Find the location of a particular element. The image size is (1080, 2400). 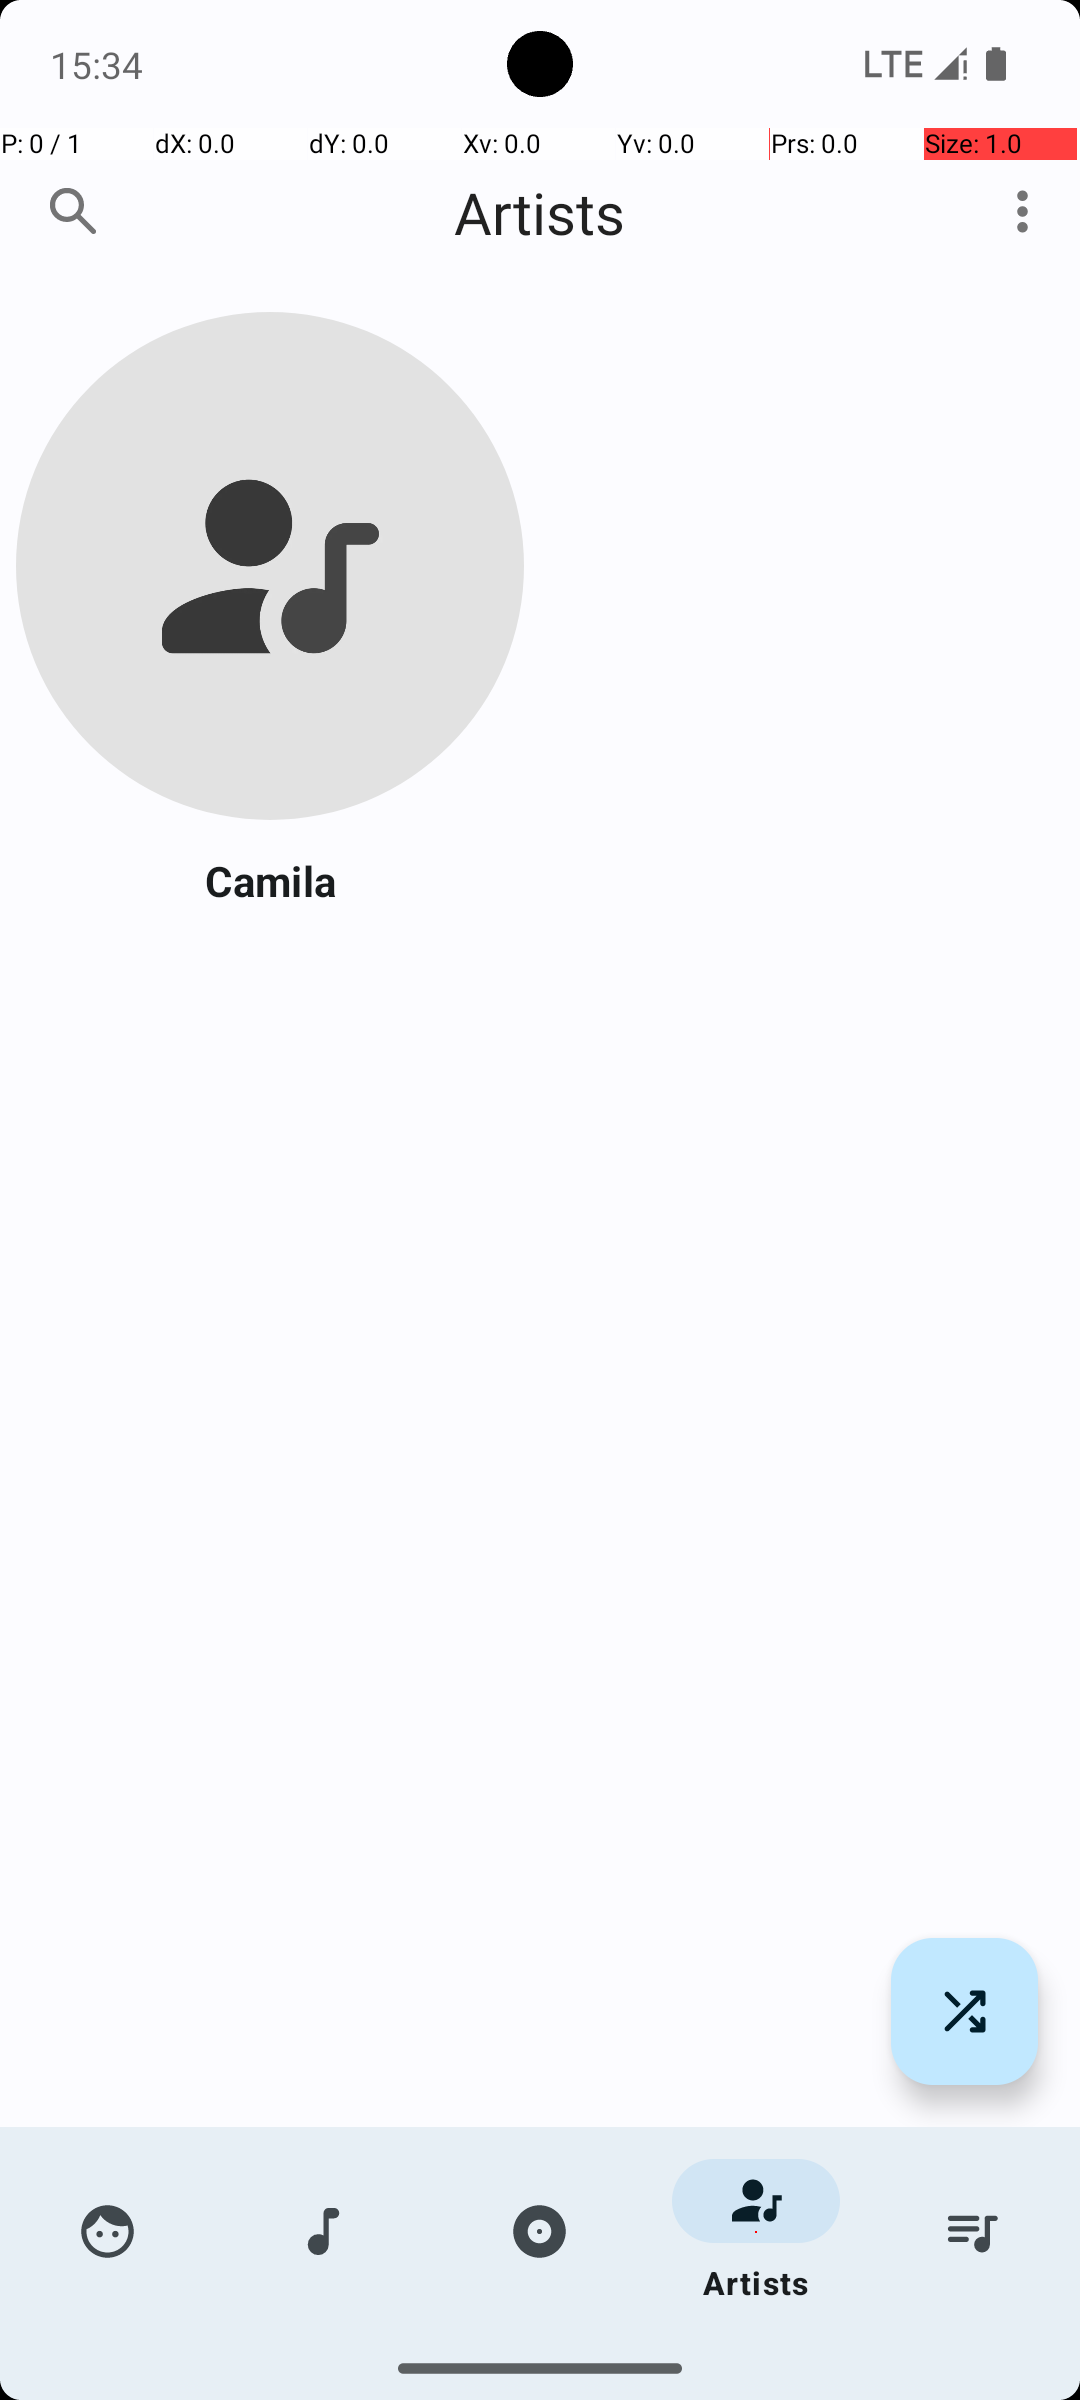

Playlists is located at coordinates (972, 2232).